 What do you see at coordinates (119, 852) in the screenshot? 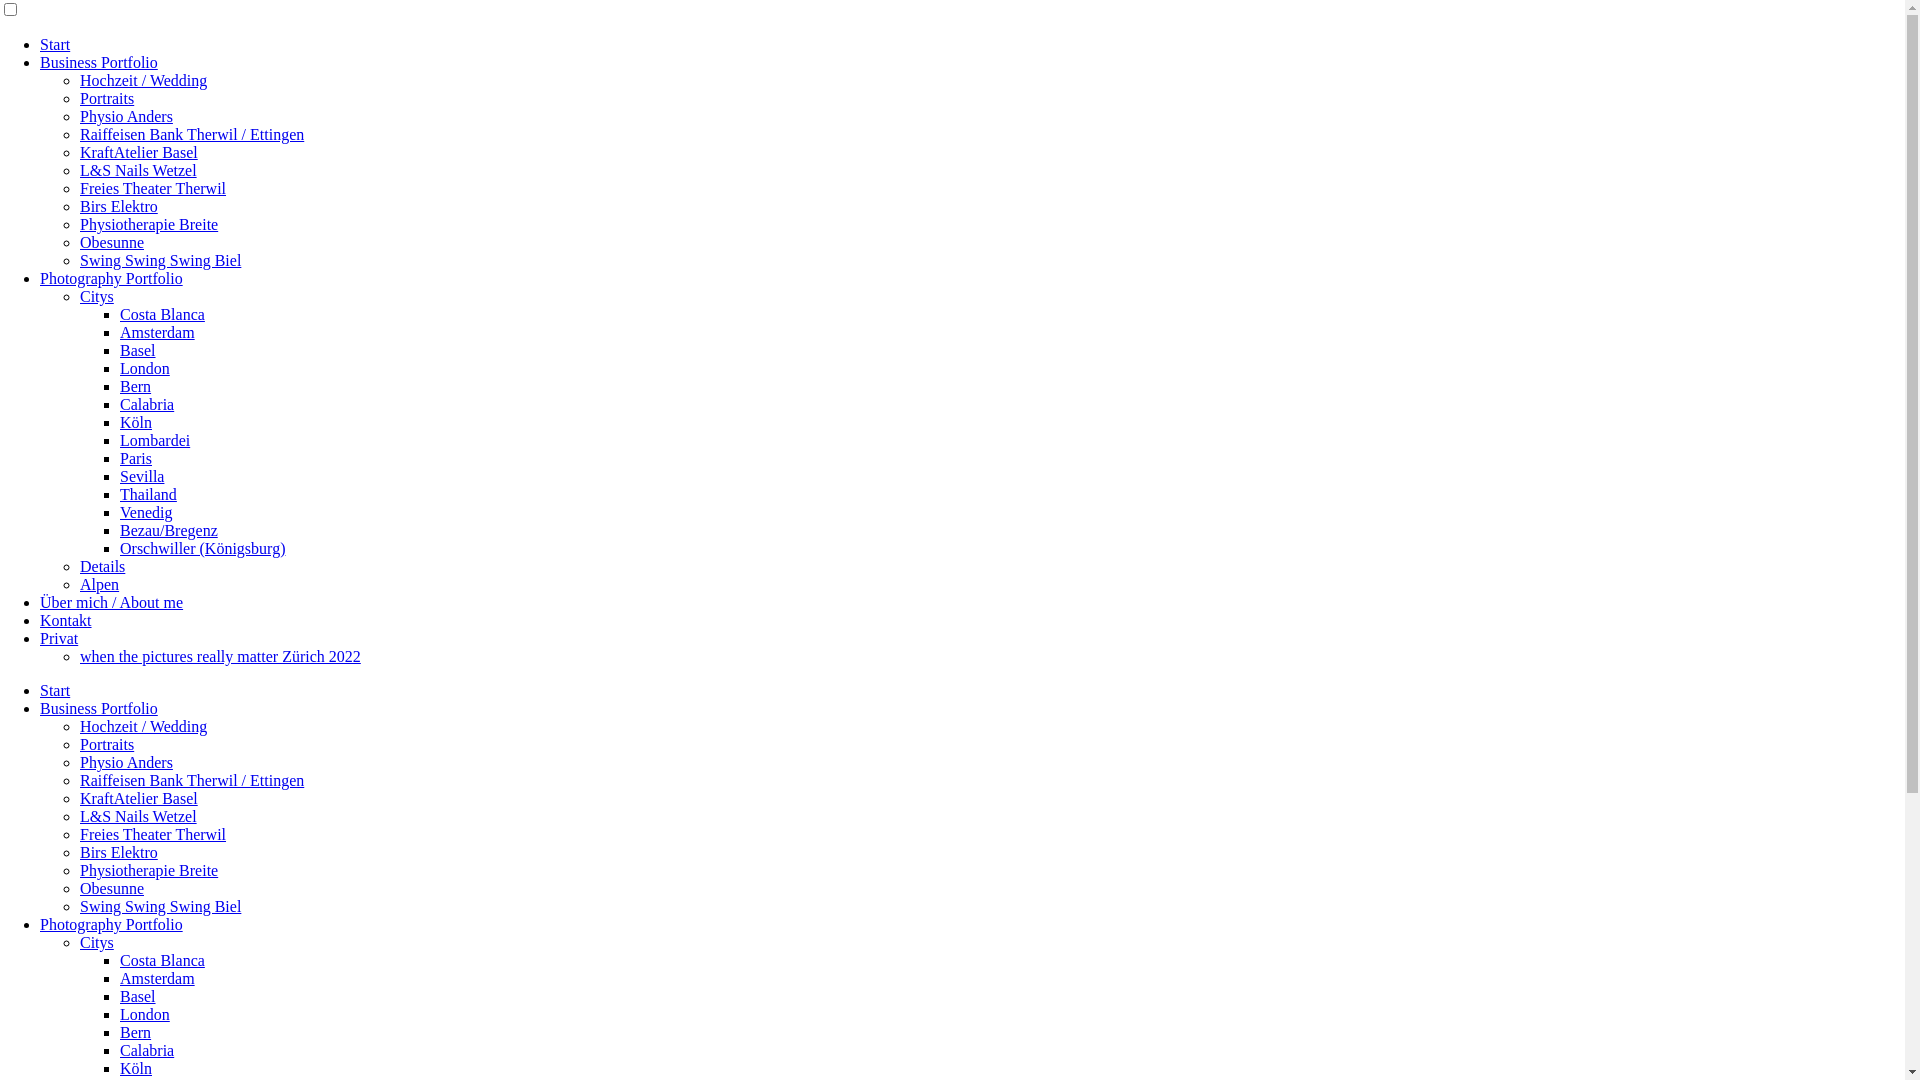
I see `Birs Elektro` at bounding box center [119, 852].